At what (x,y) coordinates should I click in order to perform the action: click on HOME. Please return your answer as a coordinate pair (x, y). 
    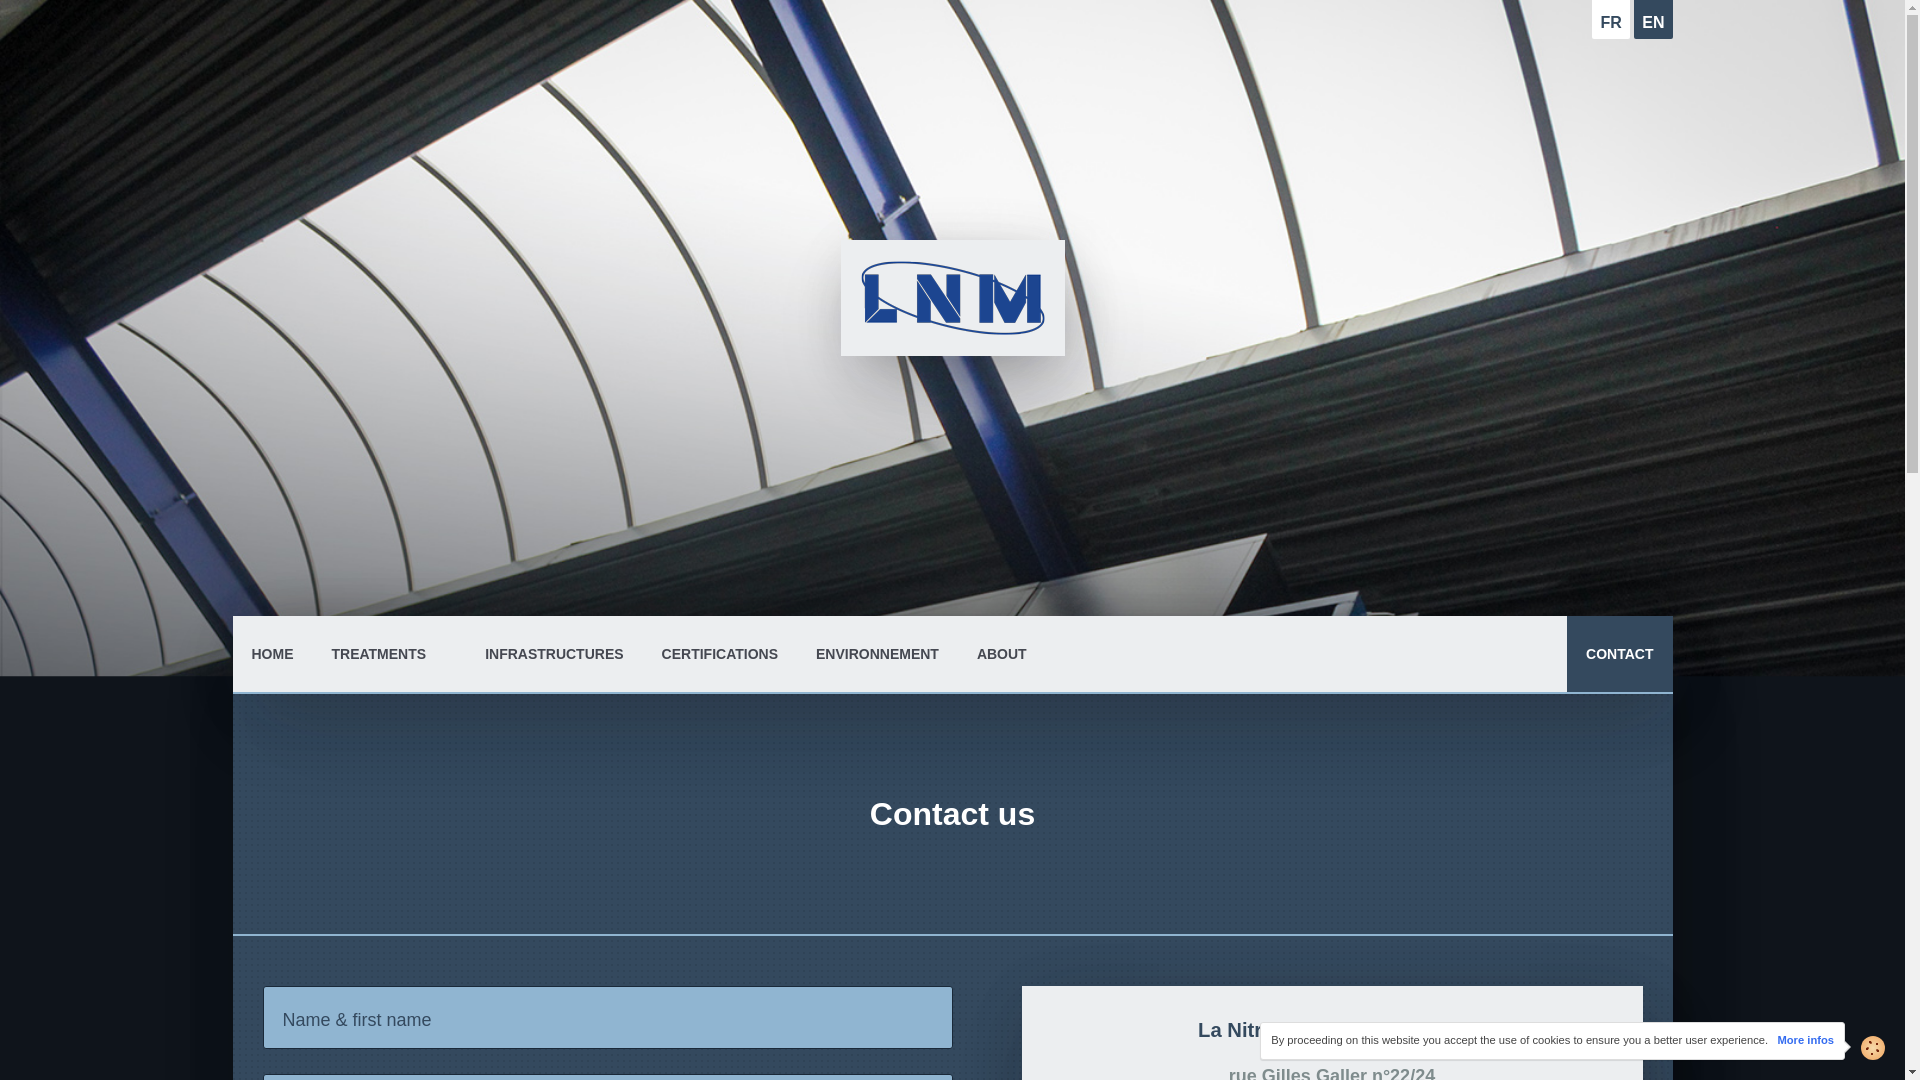
    Looking at the image, I should click on (272, 654).